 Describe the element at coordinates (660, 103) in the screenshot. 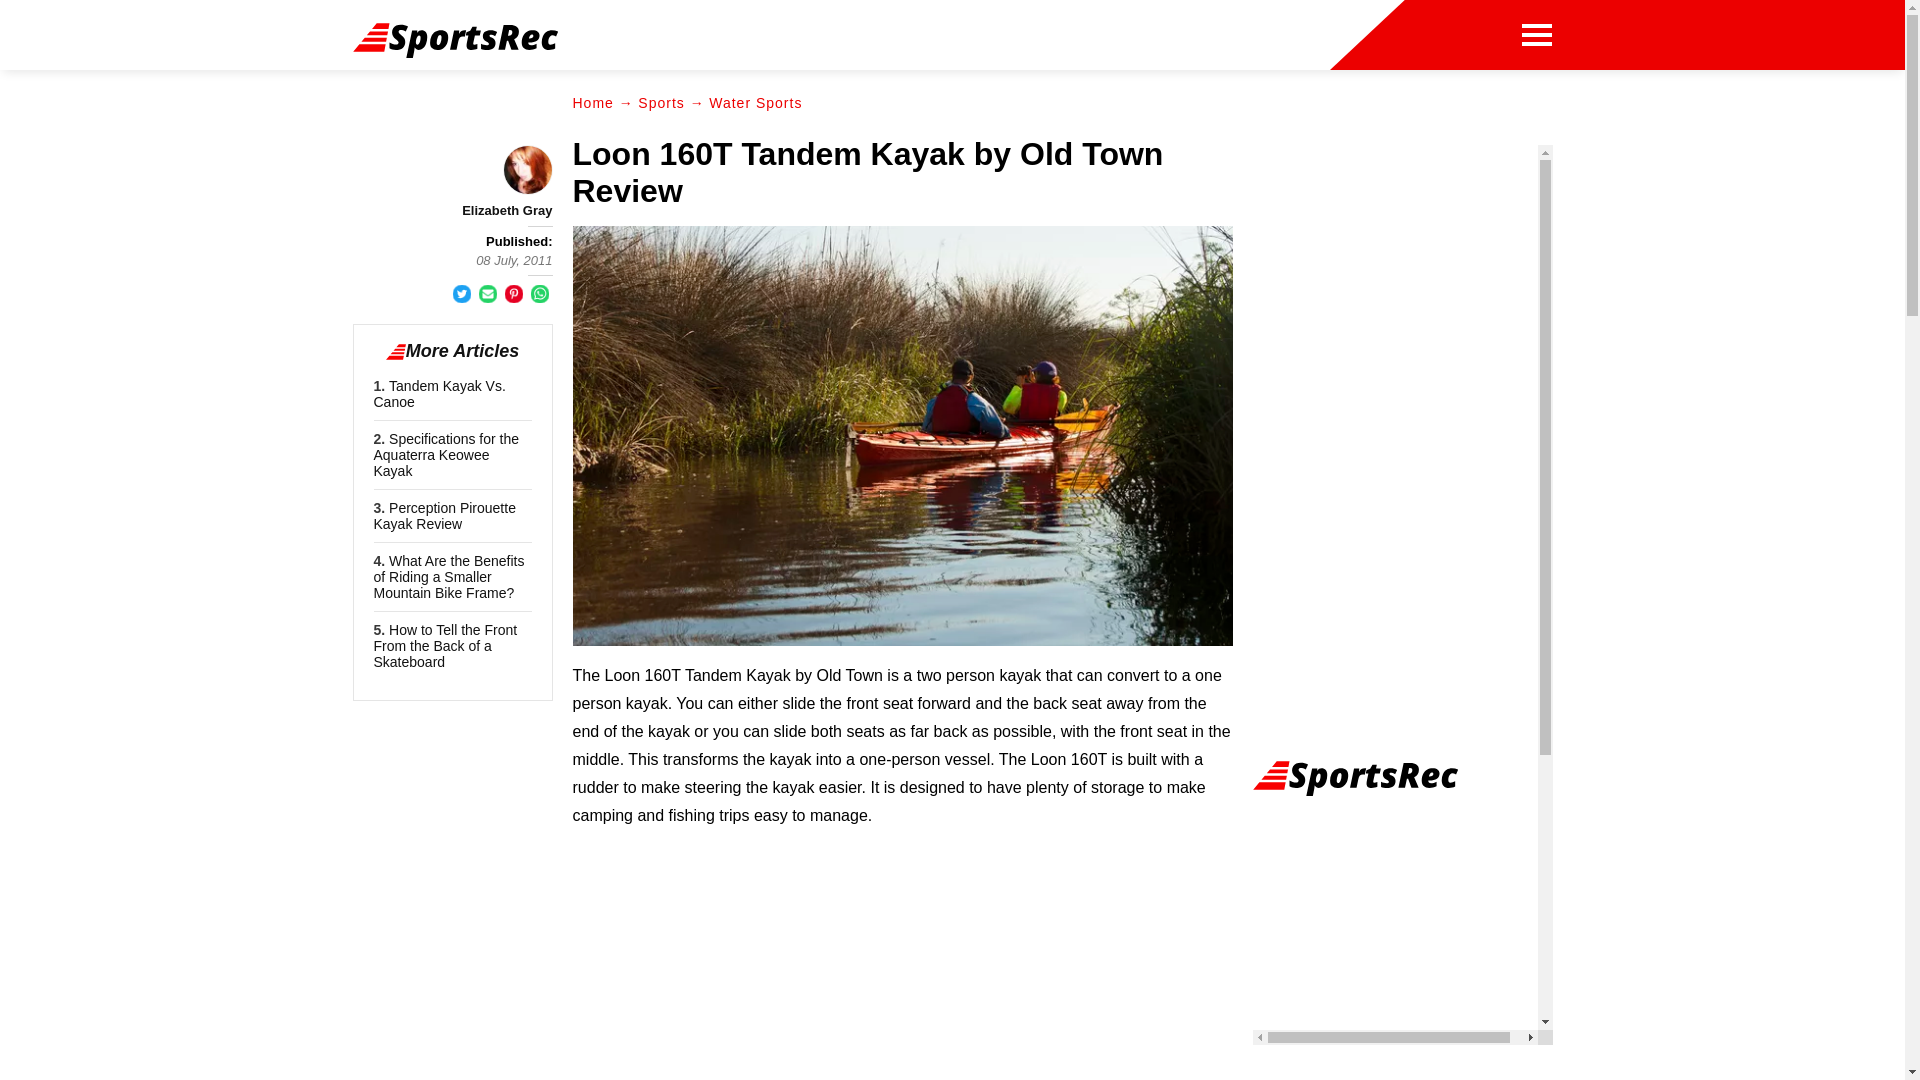

I see `Sports` at that location.